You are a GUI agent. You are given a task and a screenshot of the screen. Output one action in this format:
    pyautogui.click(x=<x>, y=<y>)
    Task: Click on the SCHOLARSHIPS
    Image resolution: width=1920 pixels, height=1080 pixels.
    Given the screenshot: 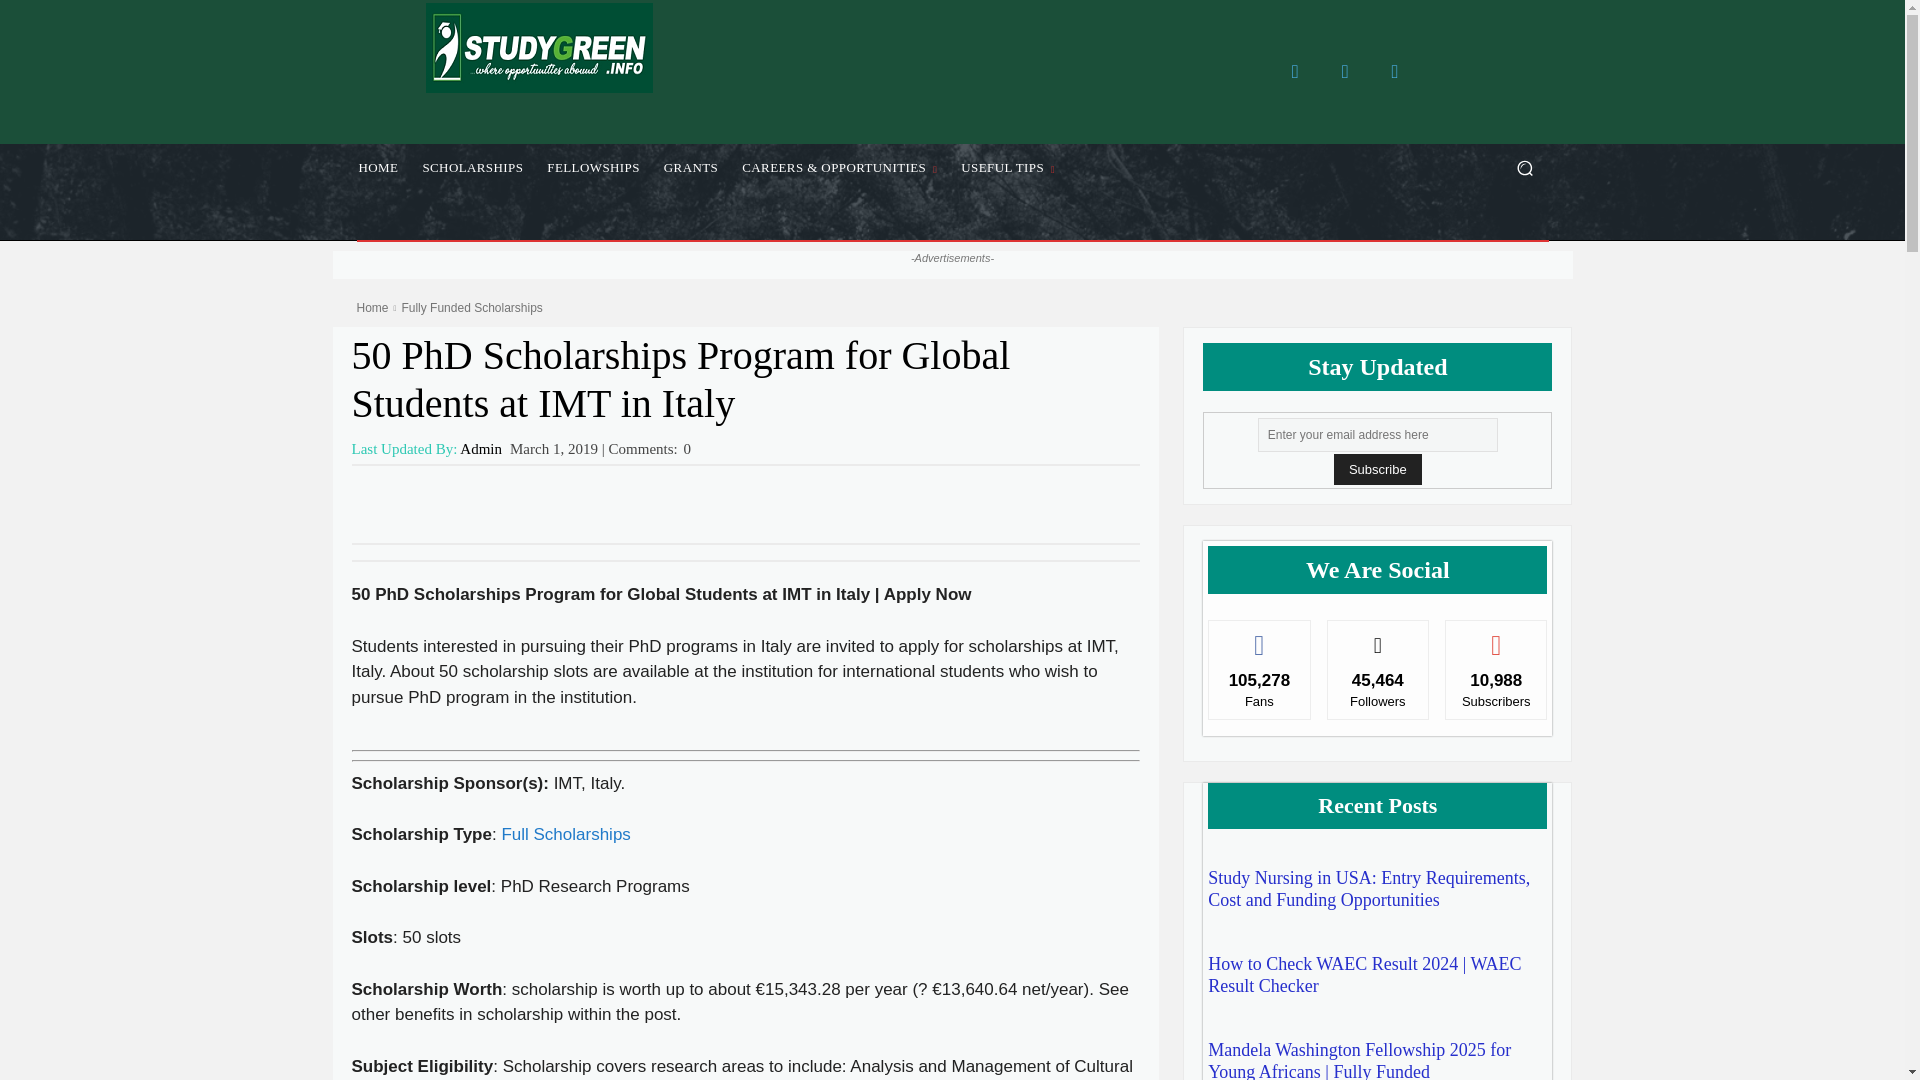 What is the action you would take?
    pyautogui.click(x=472, y=168)
    